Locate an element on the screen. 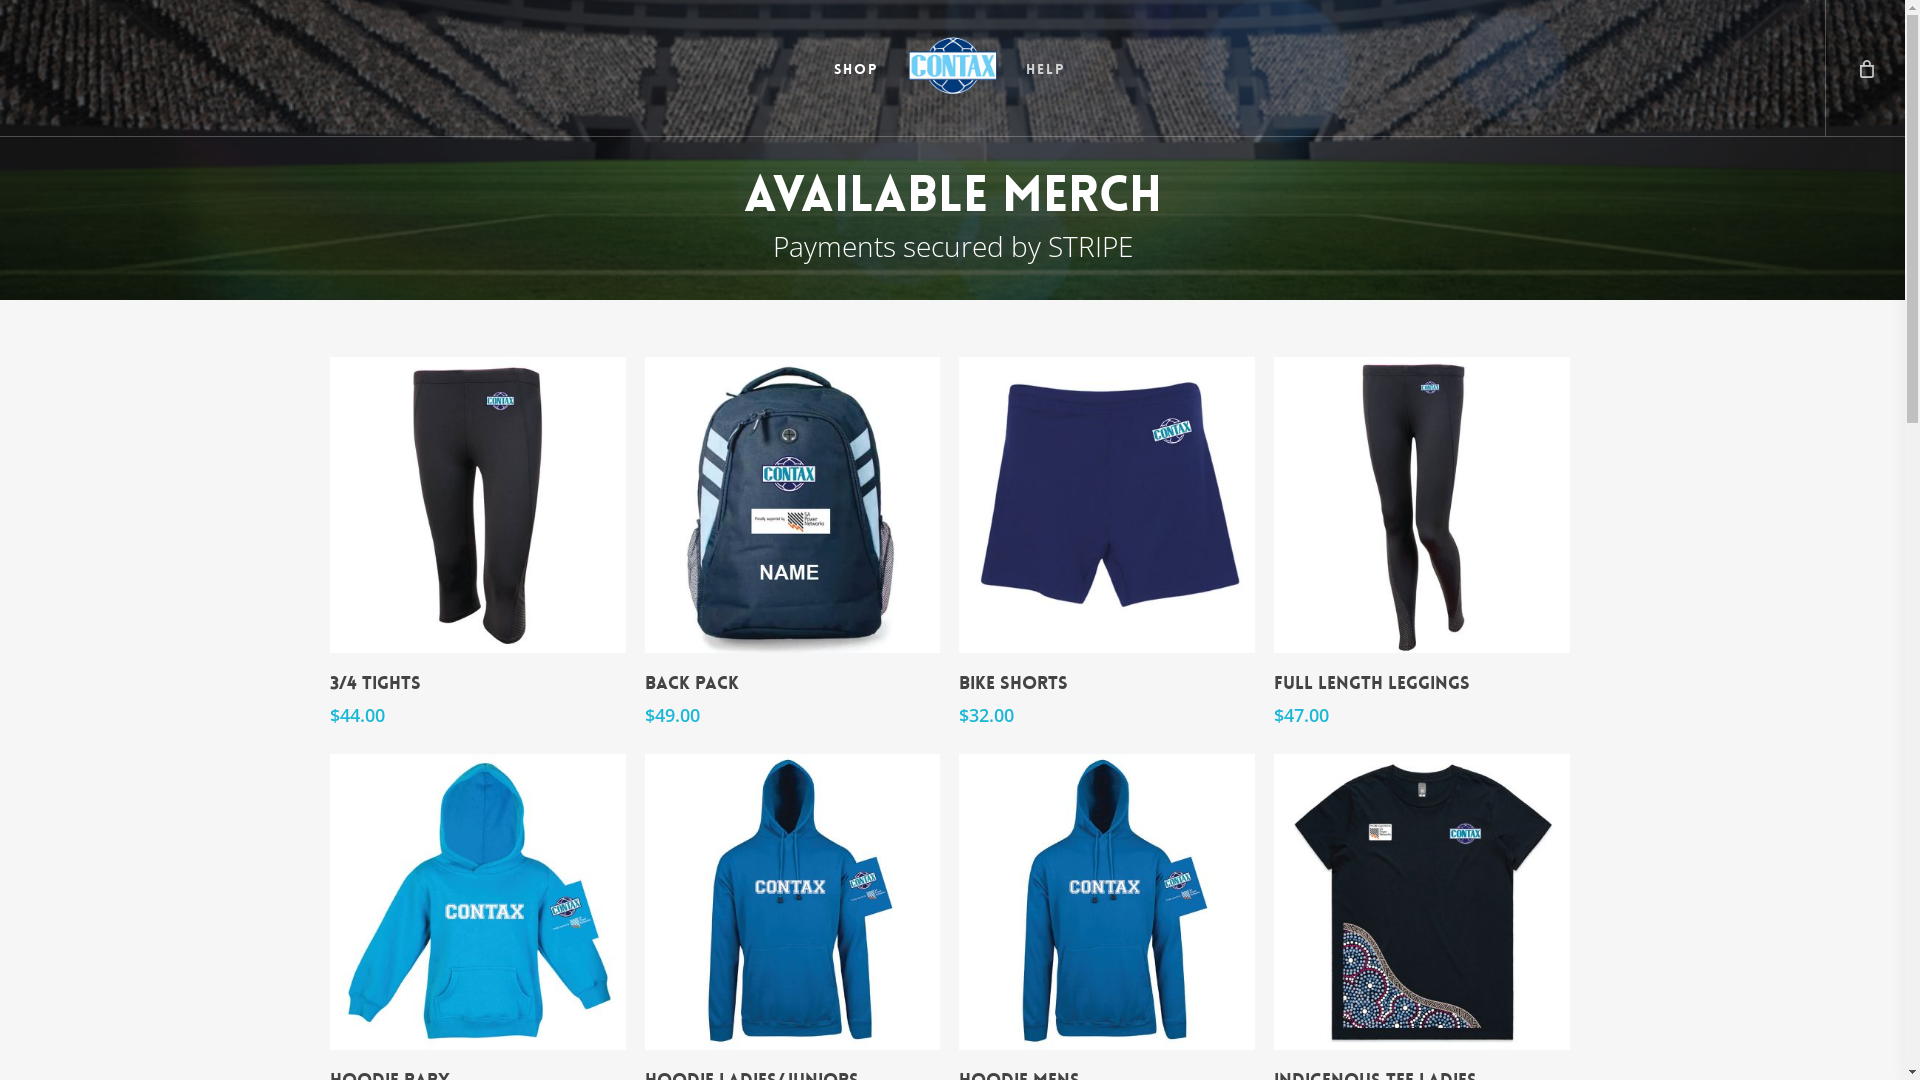 This screenshot has width=1920, height=1080. Help is located at coordinates (1046, 68).